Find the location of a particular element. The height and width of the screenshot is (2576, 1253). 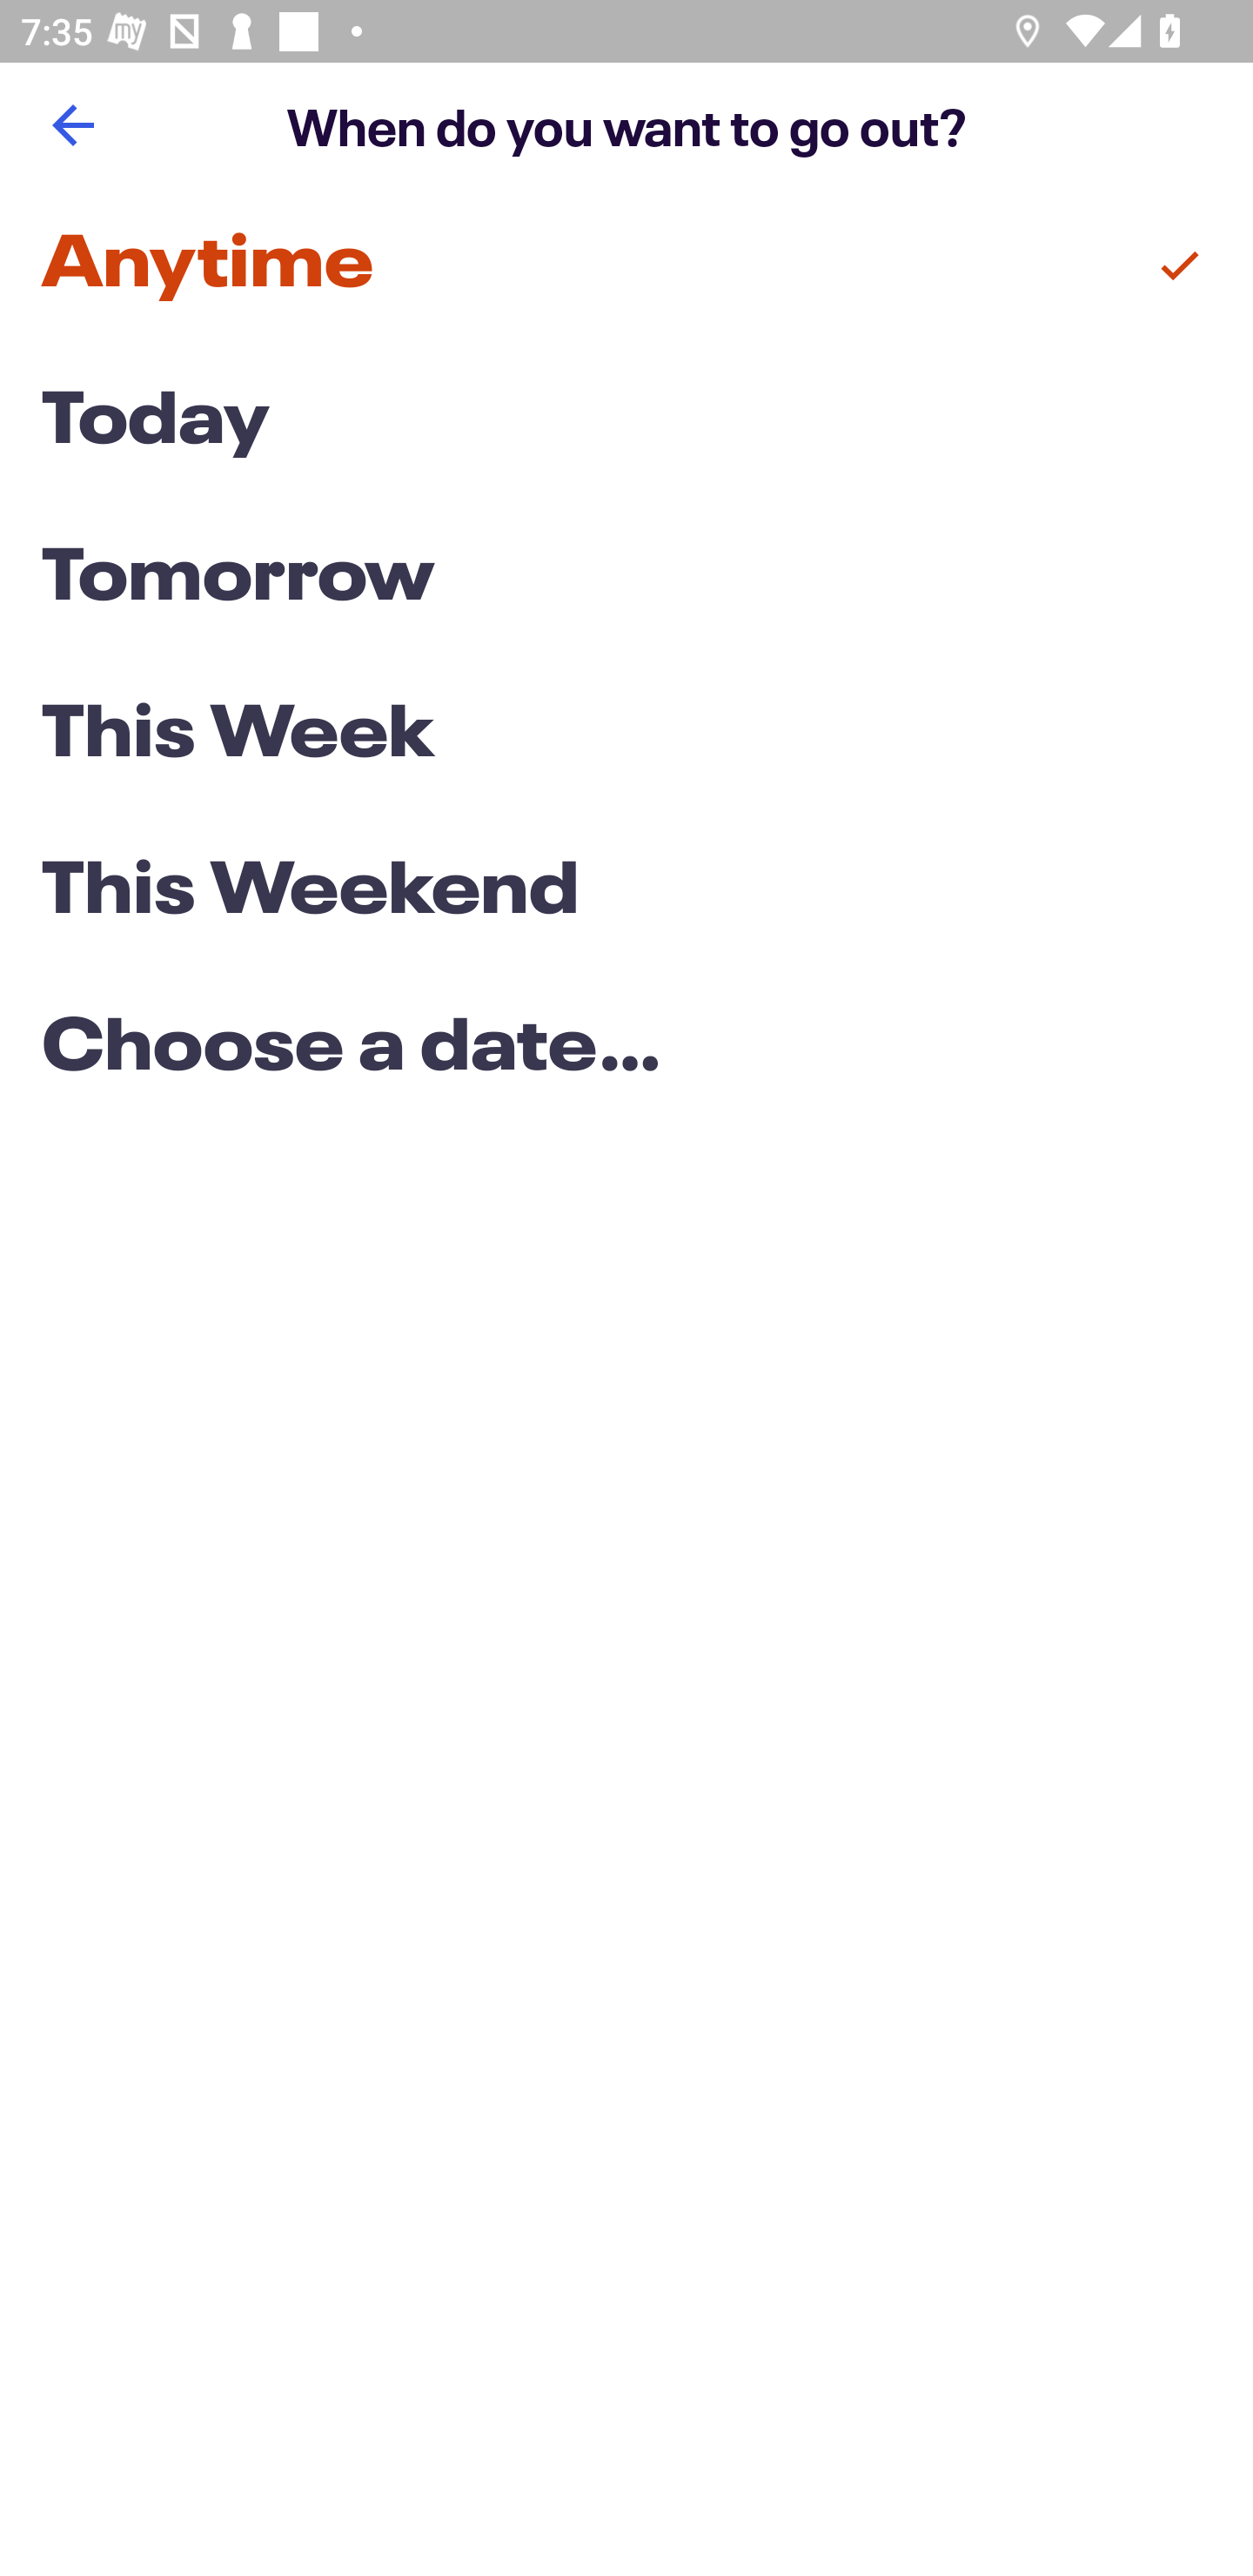

Choose a date… is located at coordinates (626, 1050).